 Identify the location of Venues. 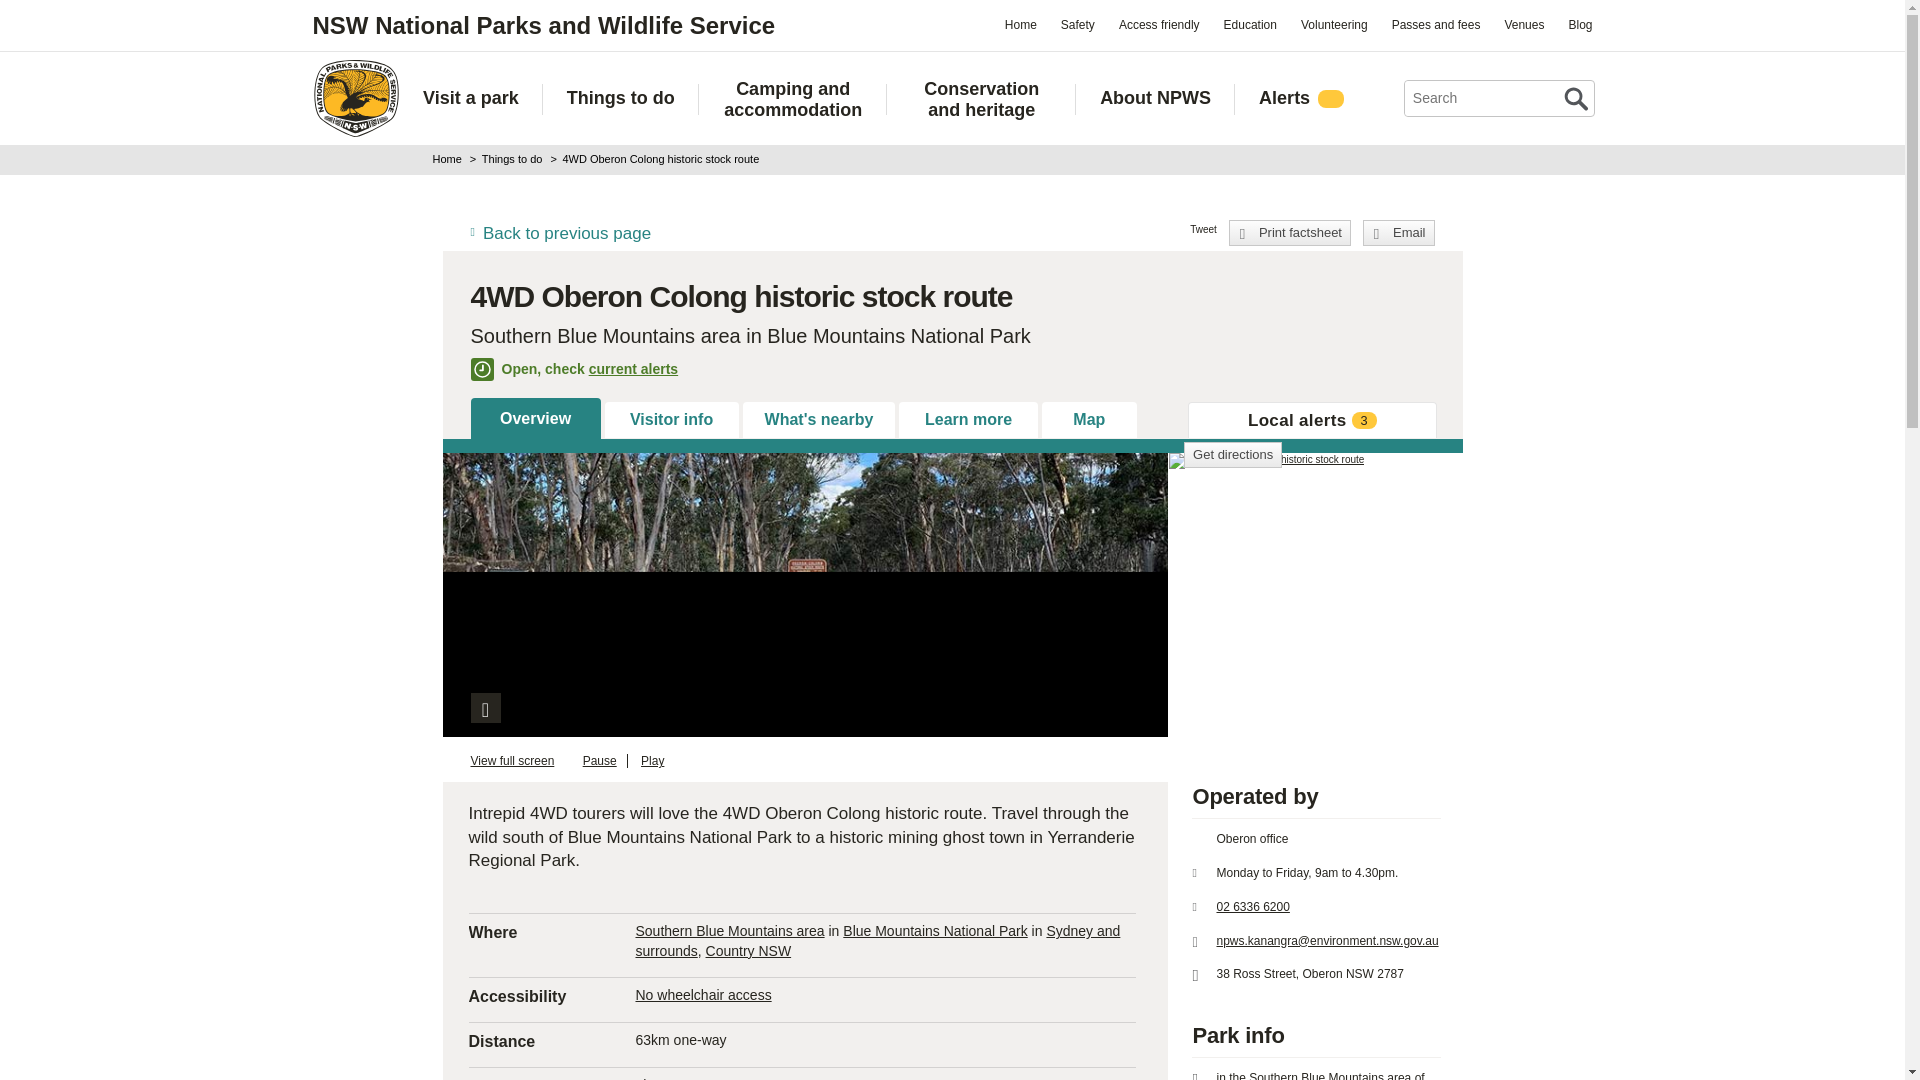
(1523, 24).